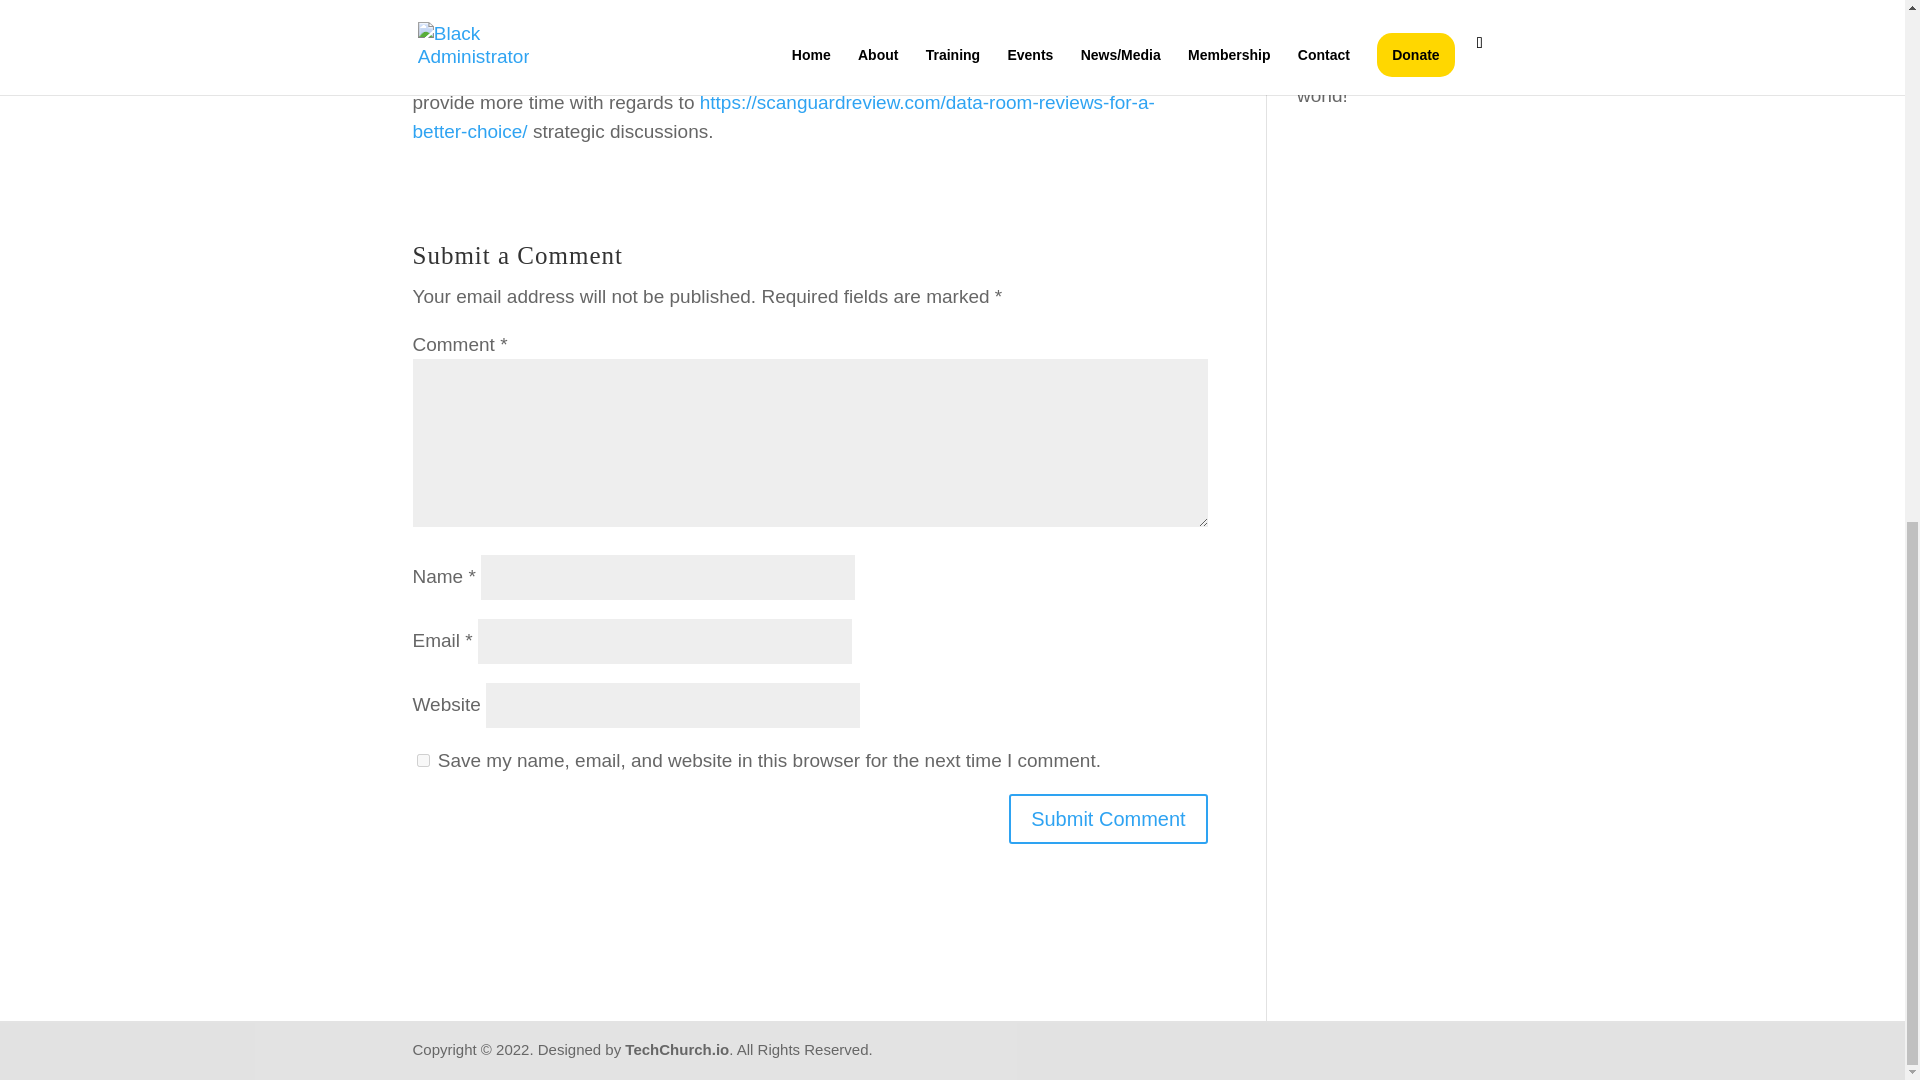 The image size is (1920, 1080). What do you see at coordinates (1352, 44) in the screenshot?
I see `A WordPress Commenter` at bounding box center [1352, 44].